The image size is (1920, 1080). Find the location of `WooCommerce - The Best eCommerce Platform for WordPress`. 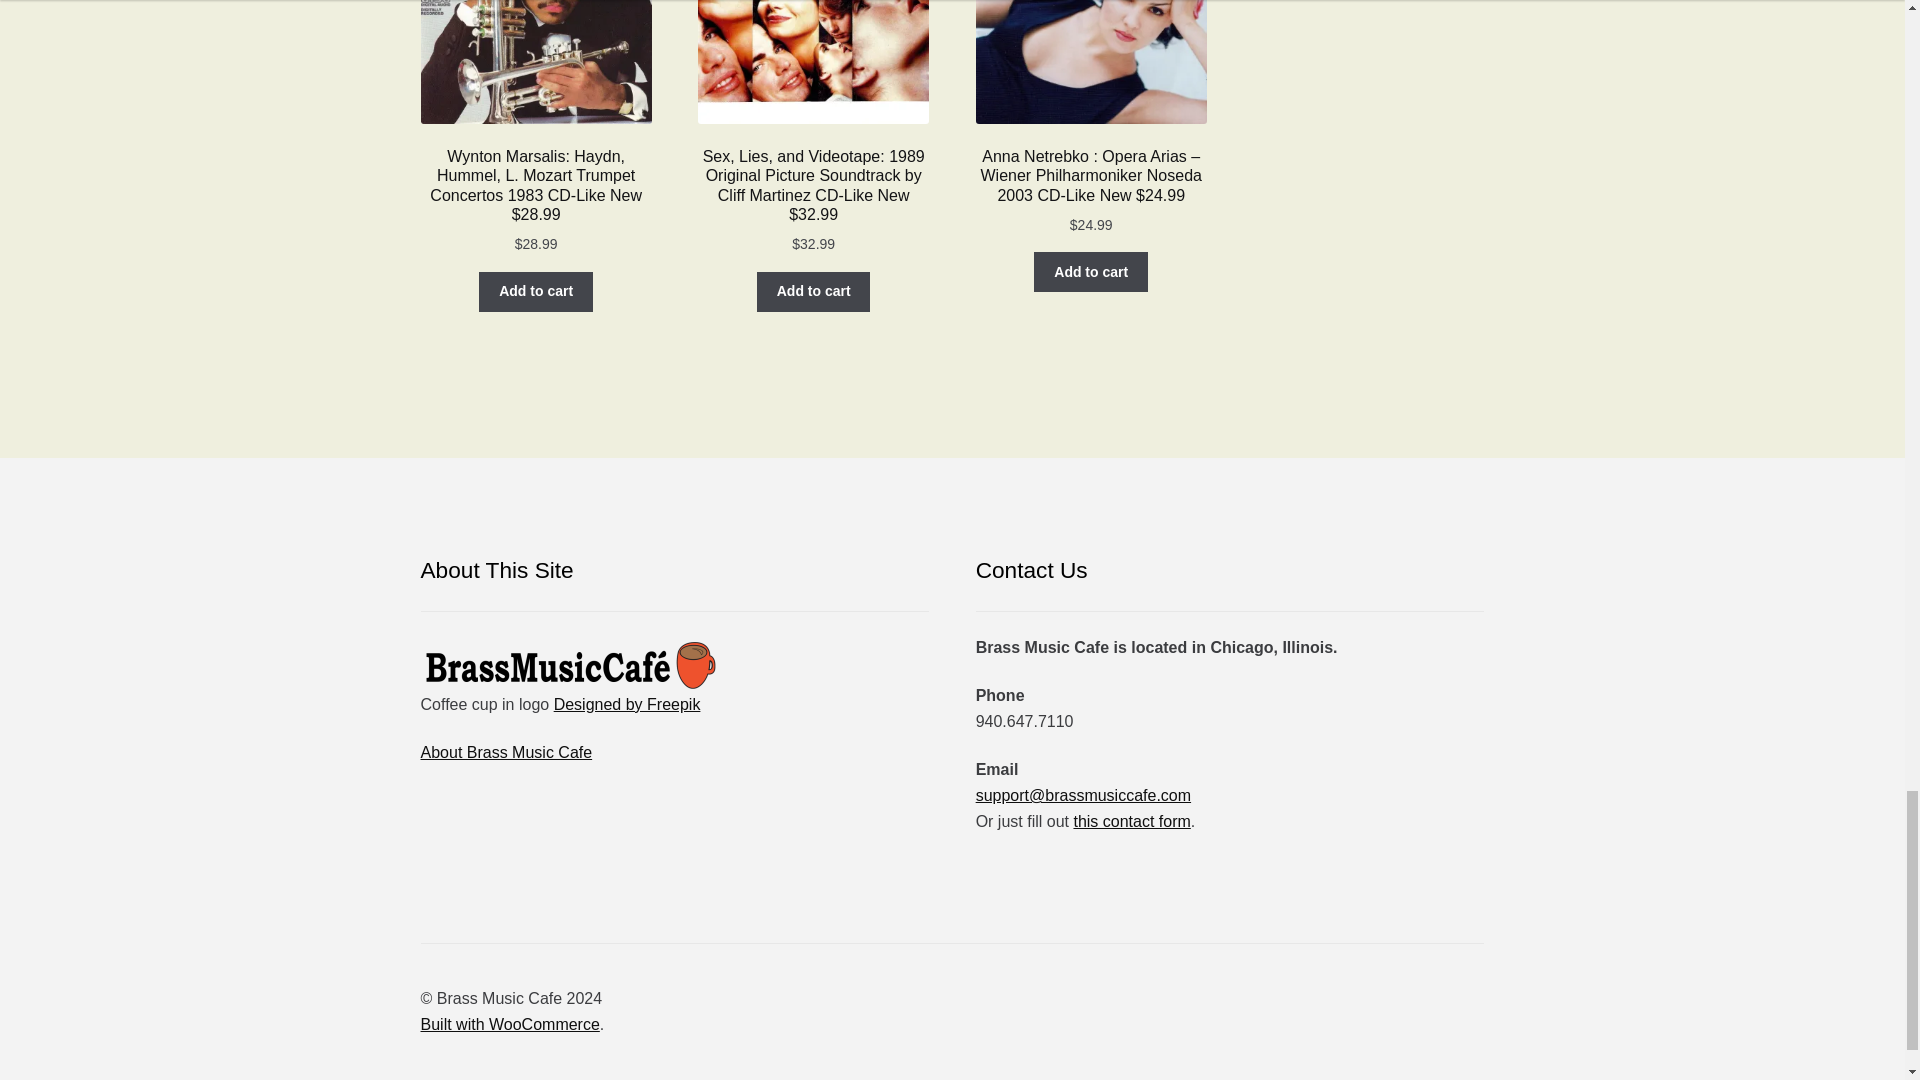

WooCommerce - The Best eCommerce Platform for WordPress is located at coordinates (510, 1024).